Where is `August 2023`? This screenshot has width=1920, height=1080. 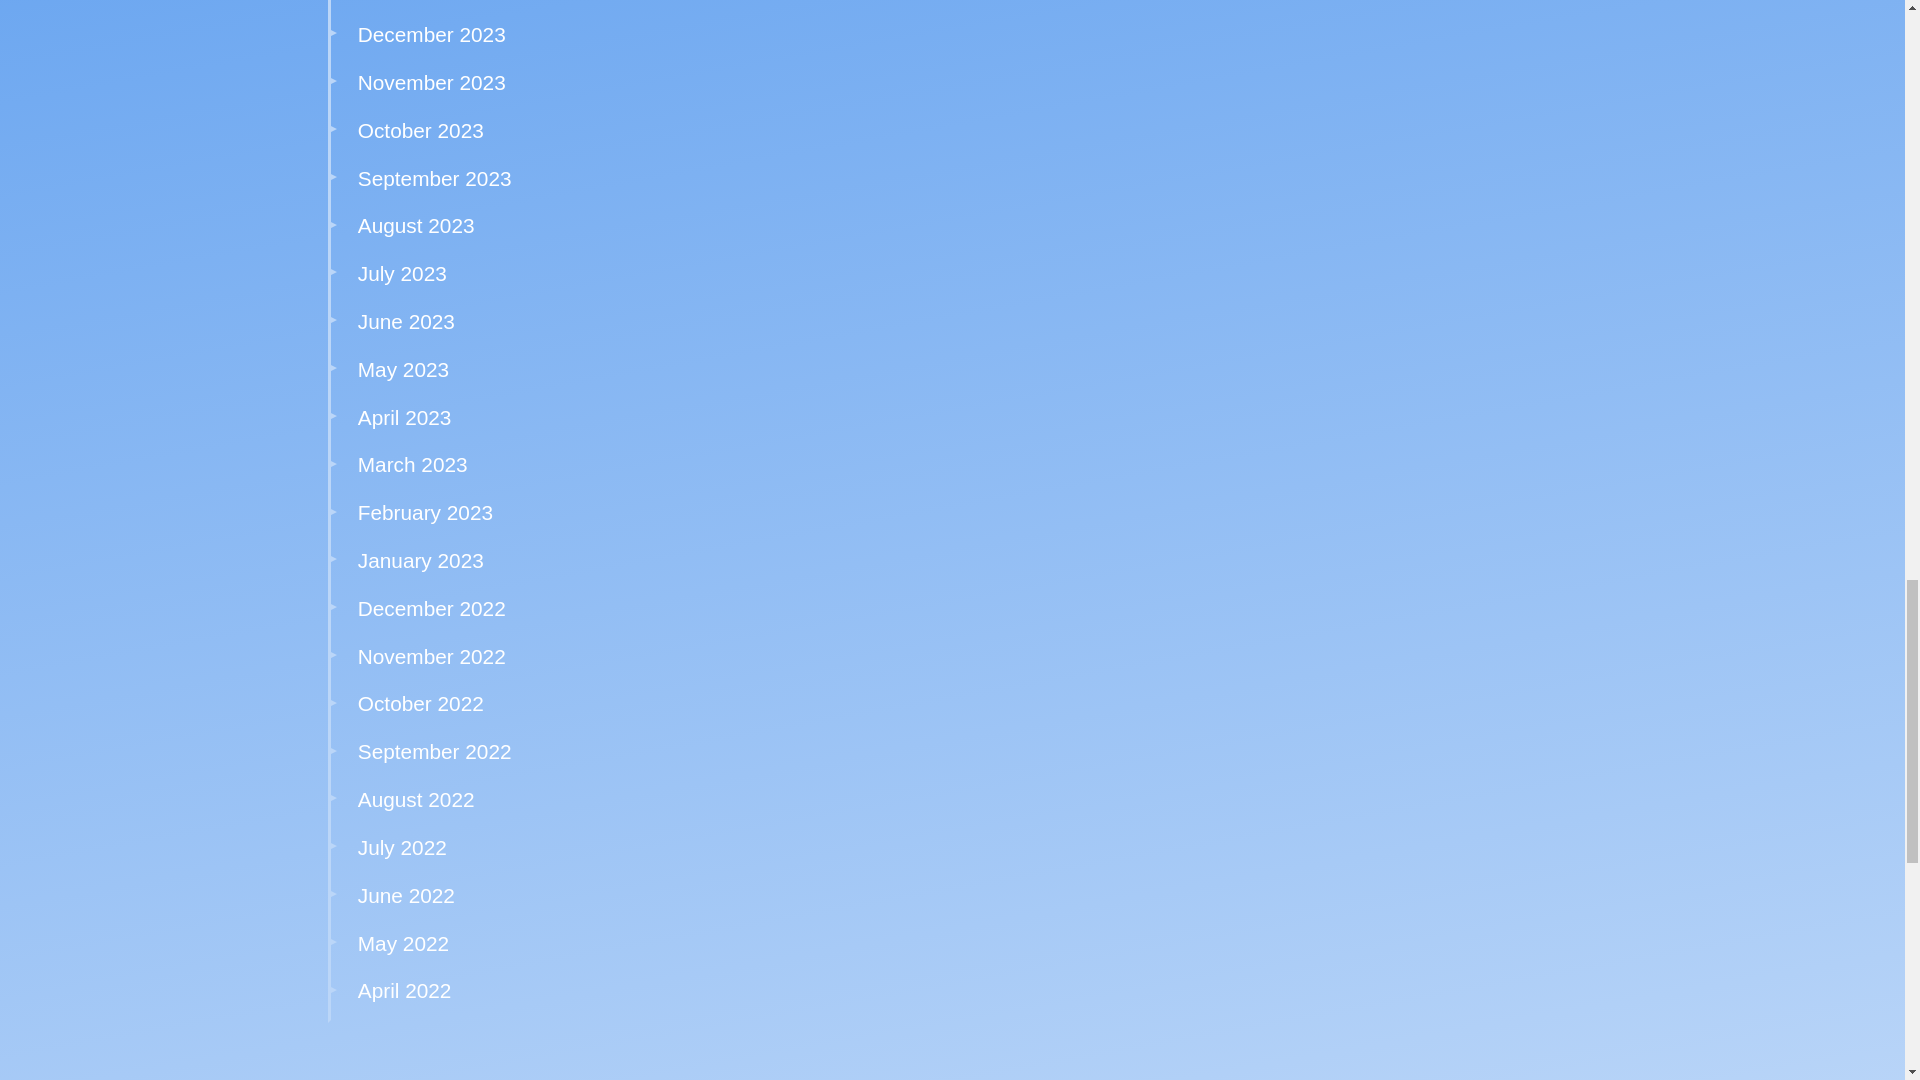
August 2023 is located at coordinates (416, 224).